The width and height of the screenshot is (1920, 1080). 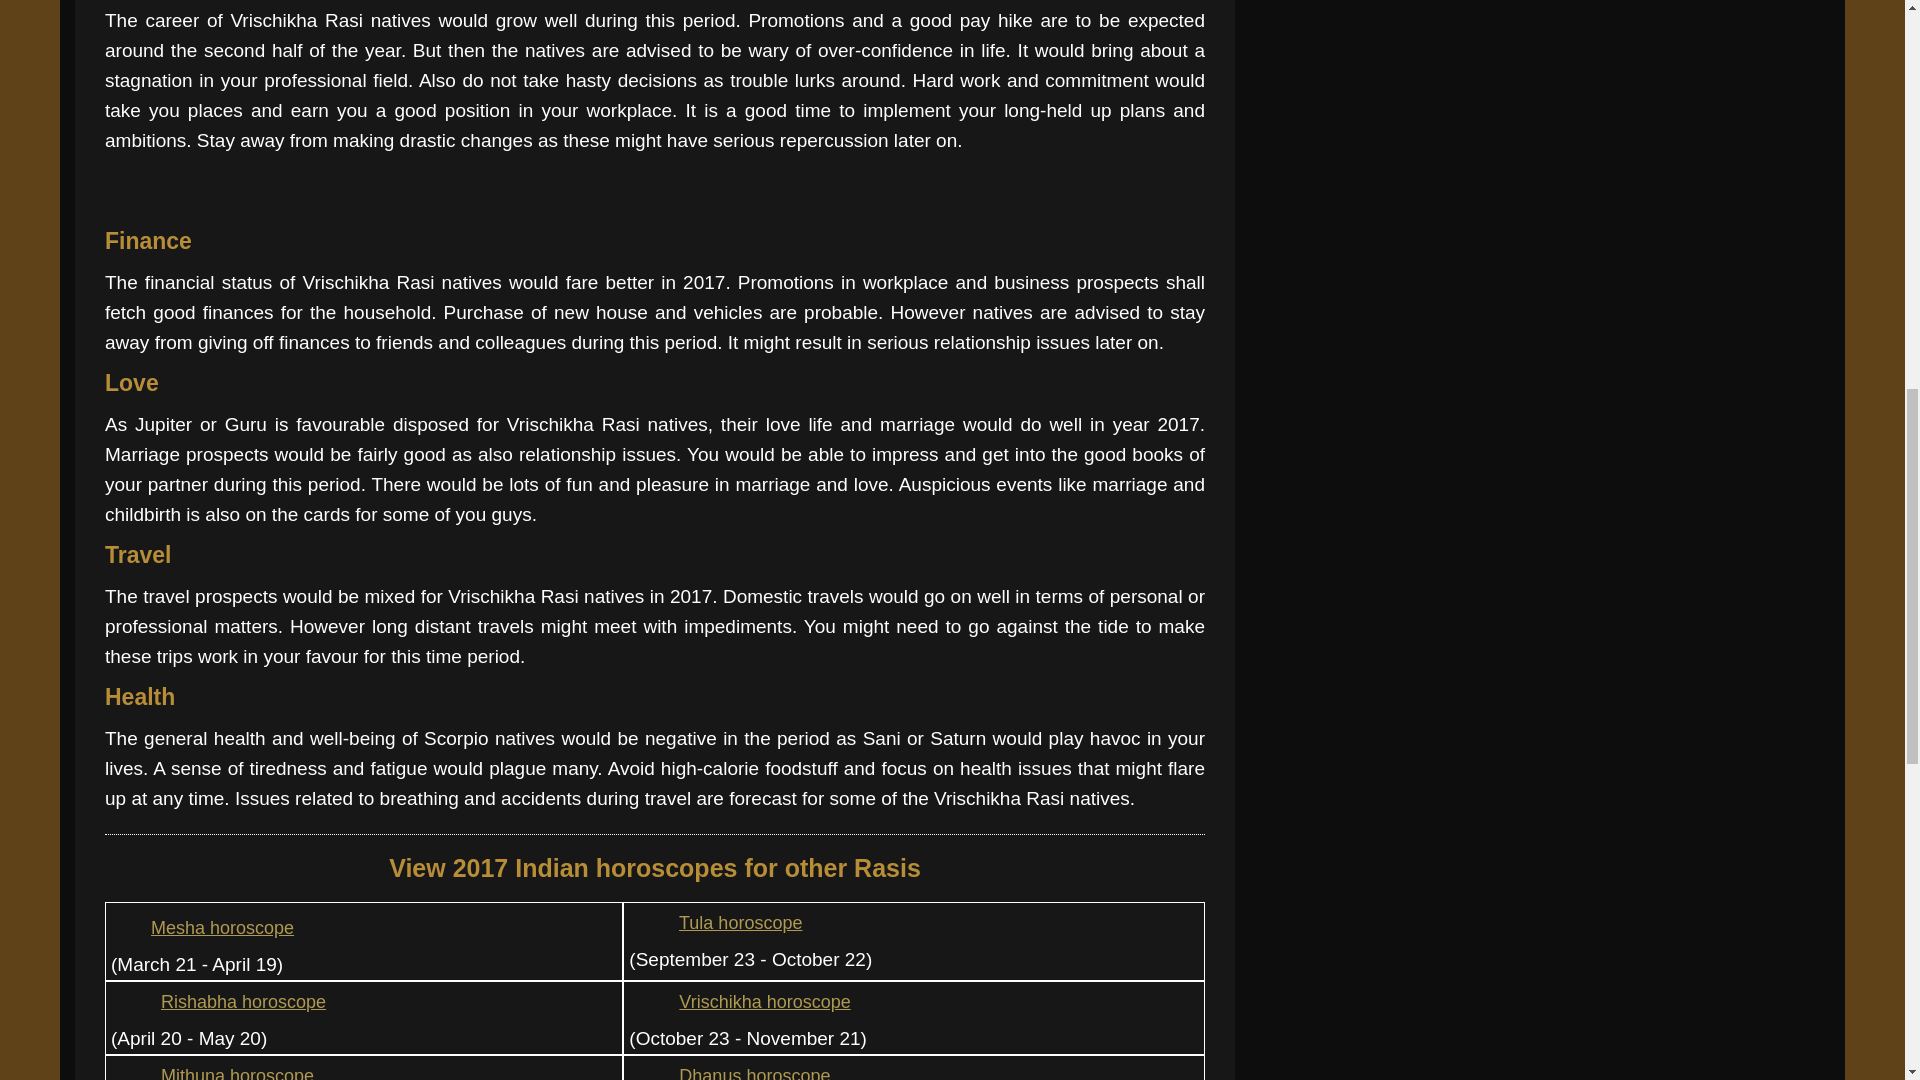 What do you see at coordinates (740, 1002) in the screenshot?
I see `  Vrischikha horoscope` at bounding box center [740, 1002].